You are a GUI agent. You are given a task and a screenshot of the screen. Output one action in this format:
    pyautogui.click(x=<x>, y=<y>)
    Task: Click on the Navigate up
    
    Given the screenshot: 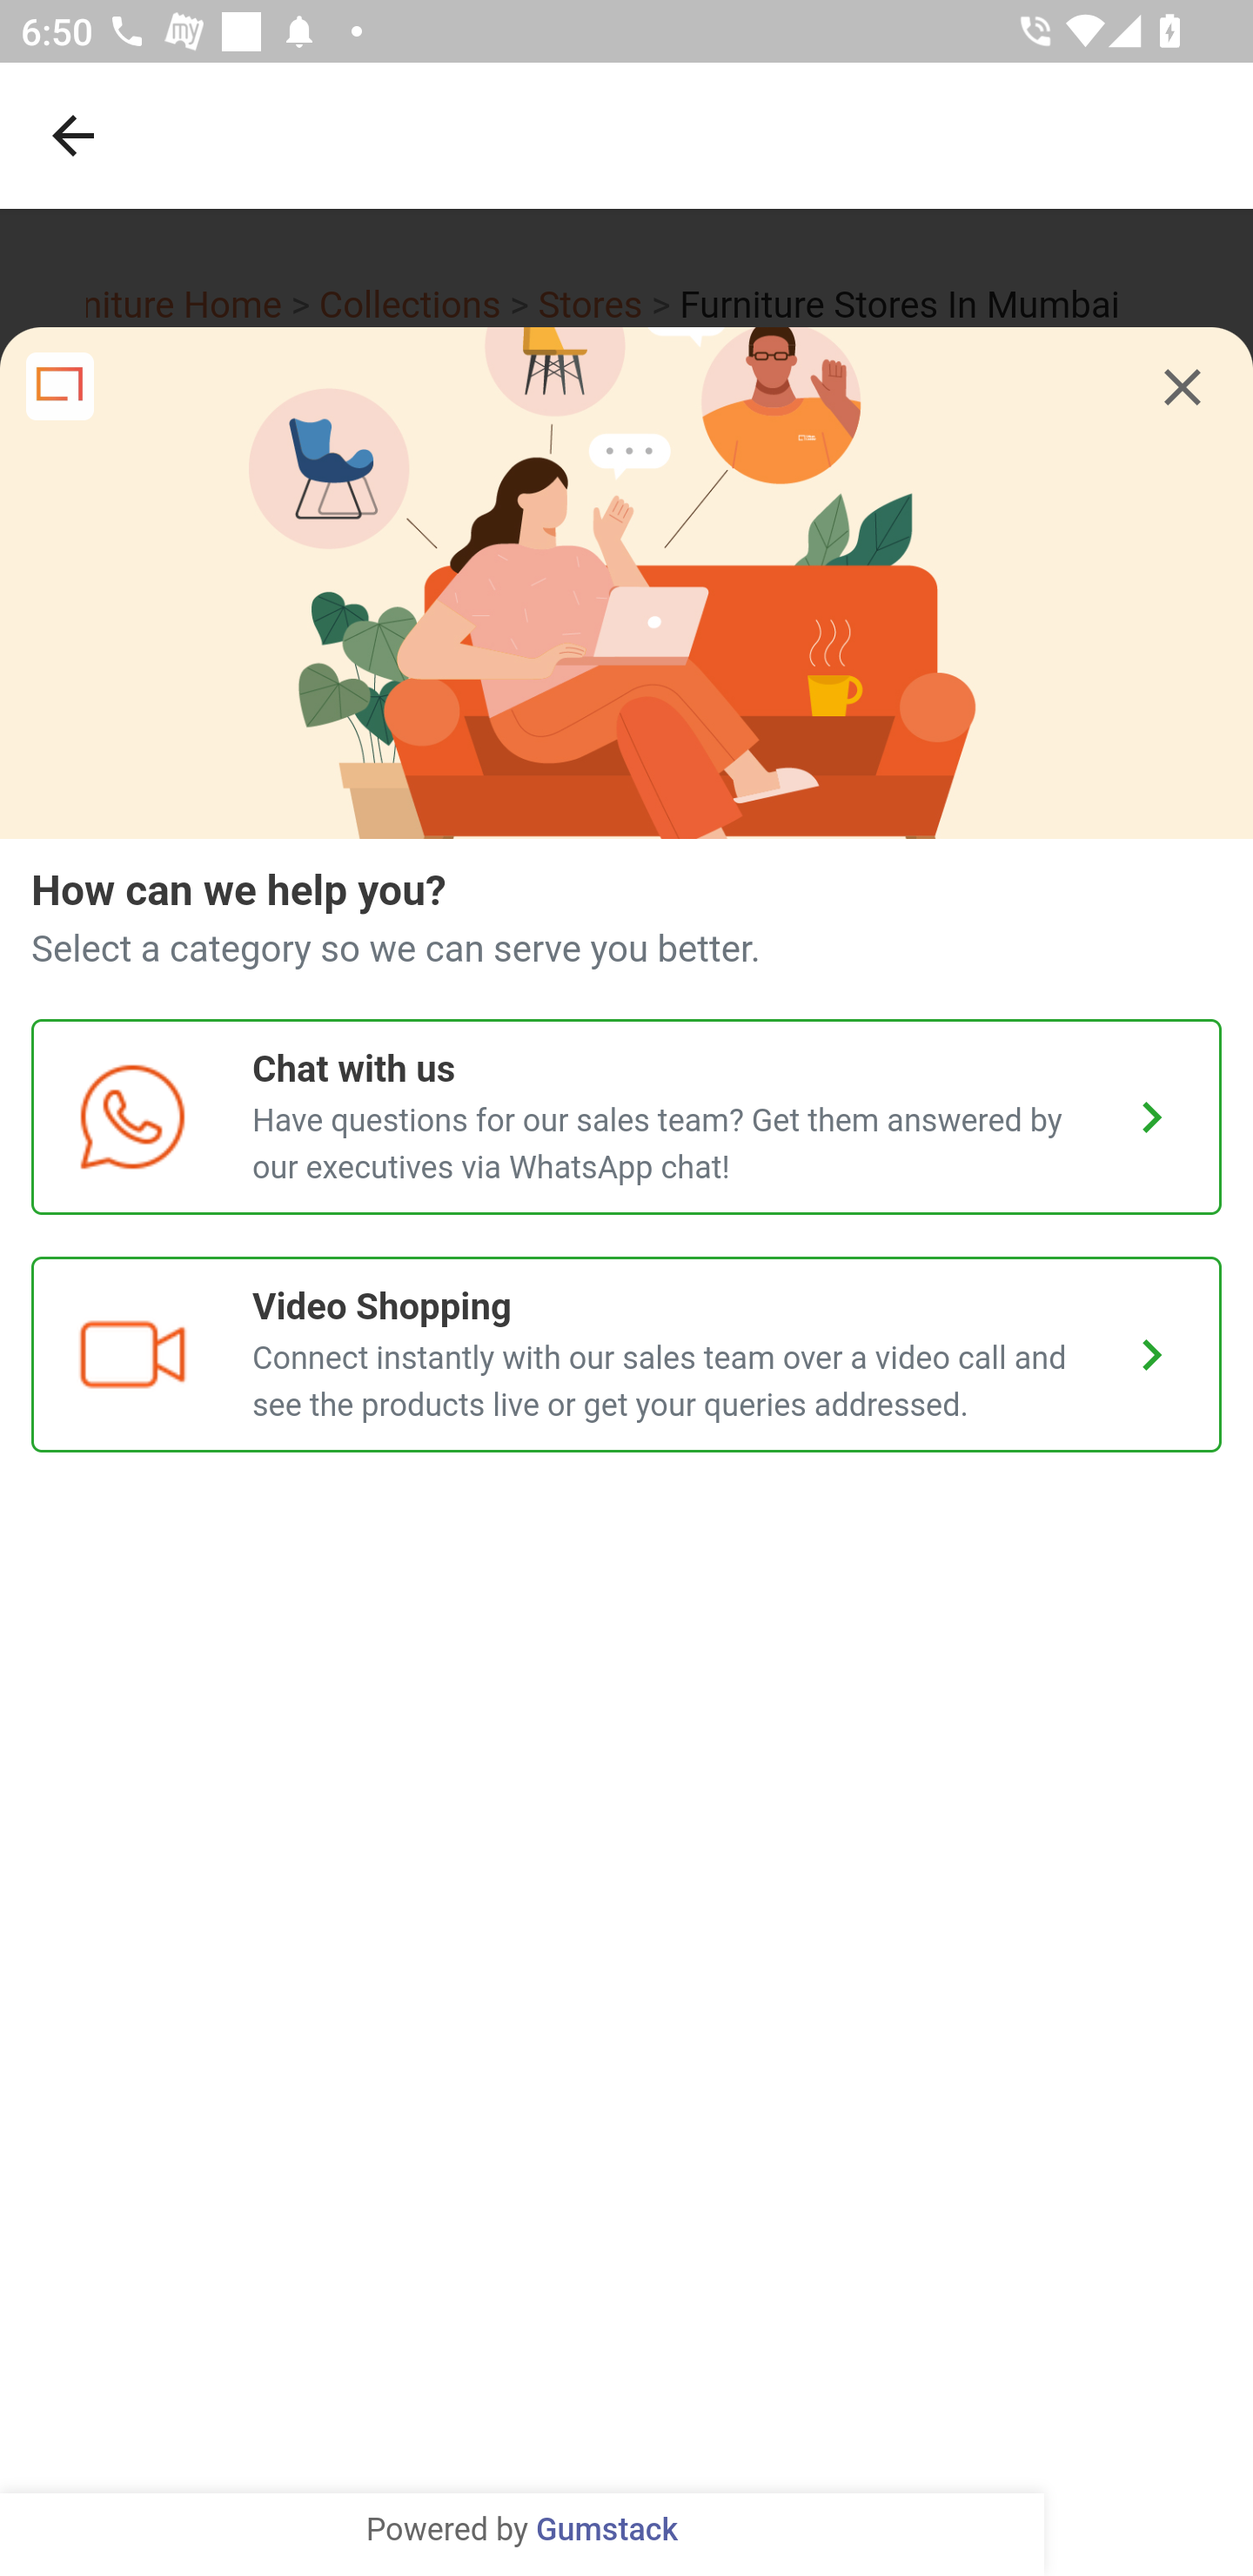 What is the action you would take?
    pyautogui.click(x=73, y=135)
    